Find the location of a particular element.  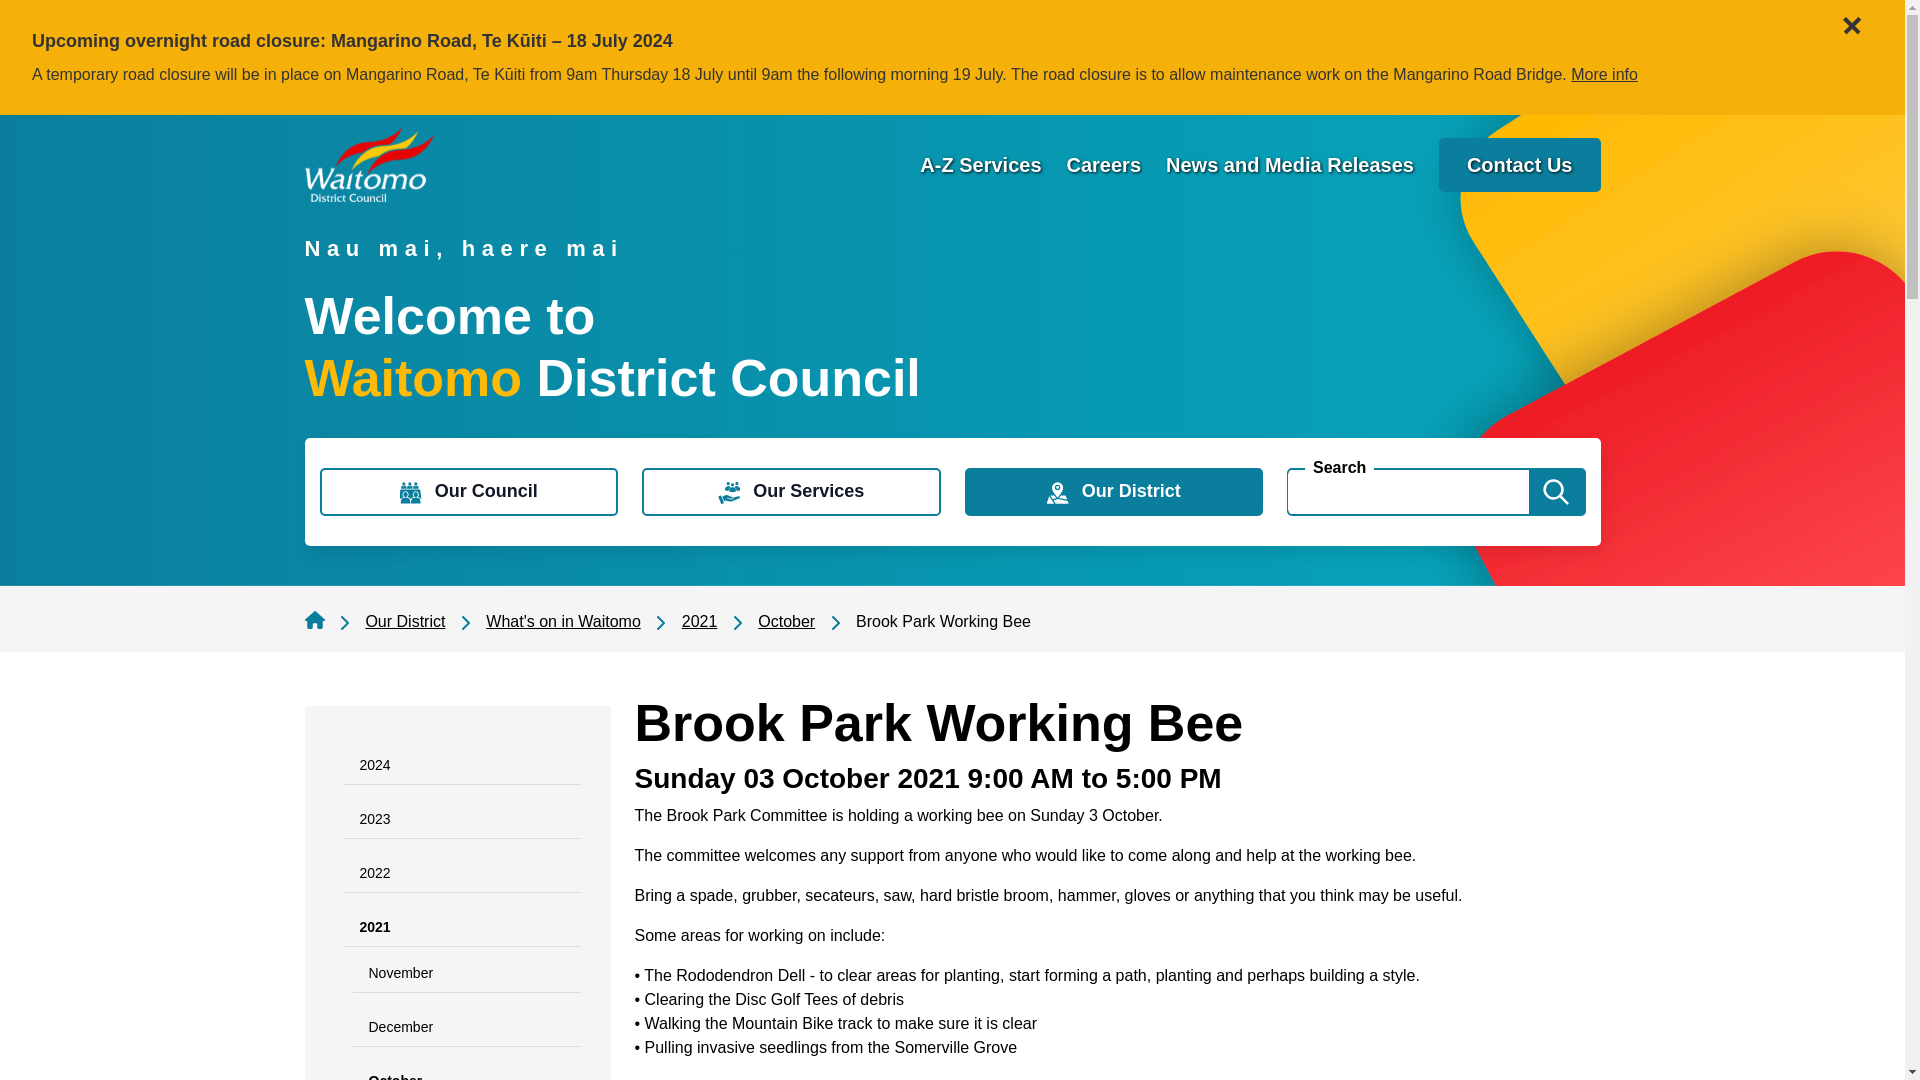

Careers is located at coordinates (1104, 165).